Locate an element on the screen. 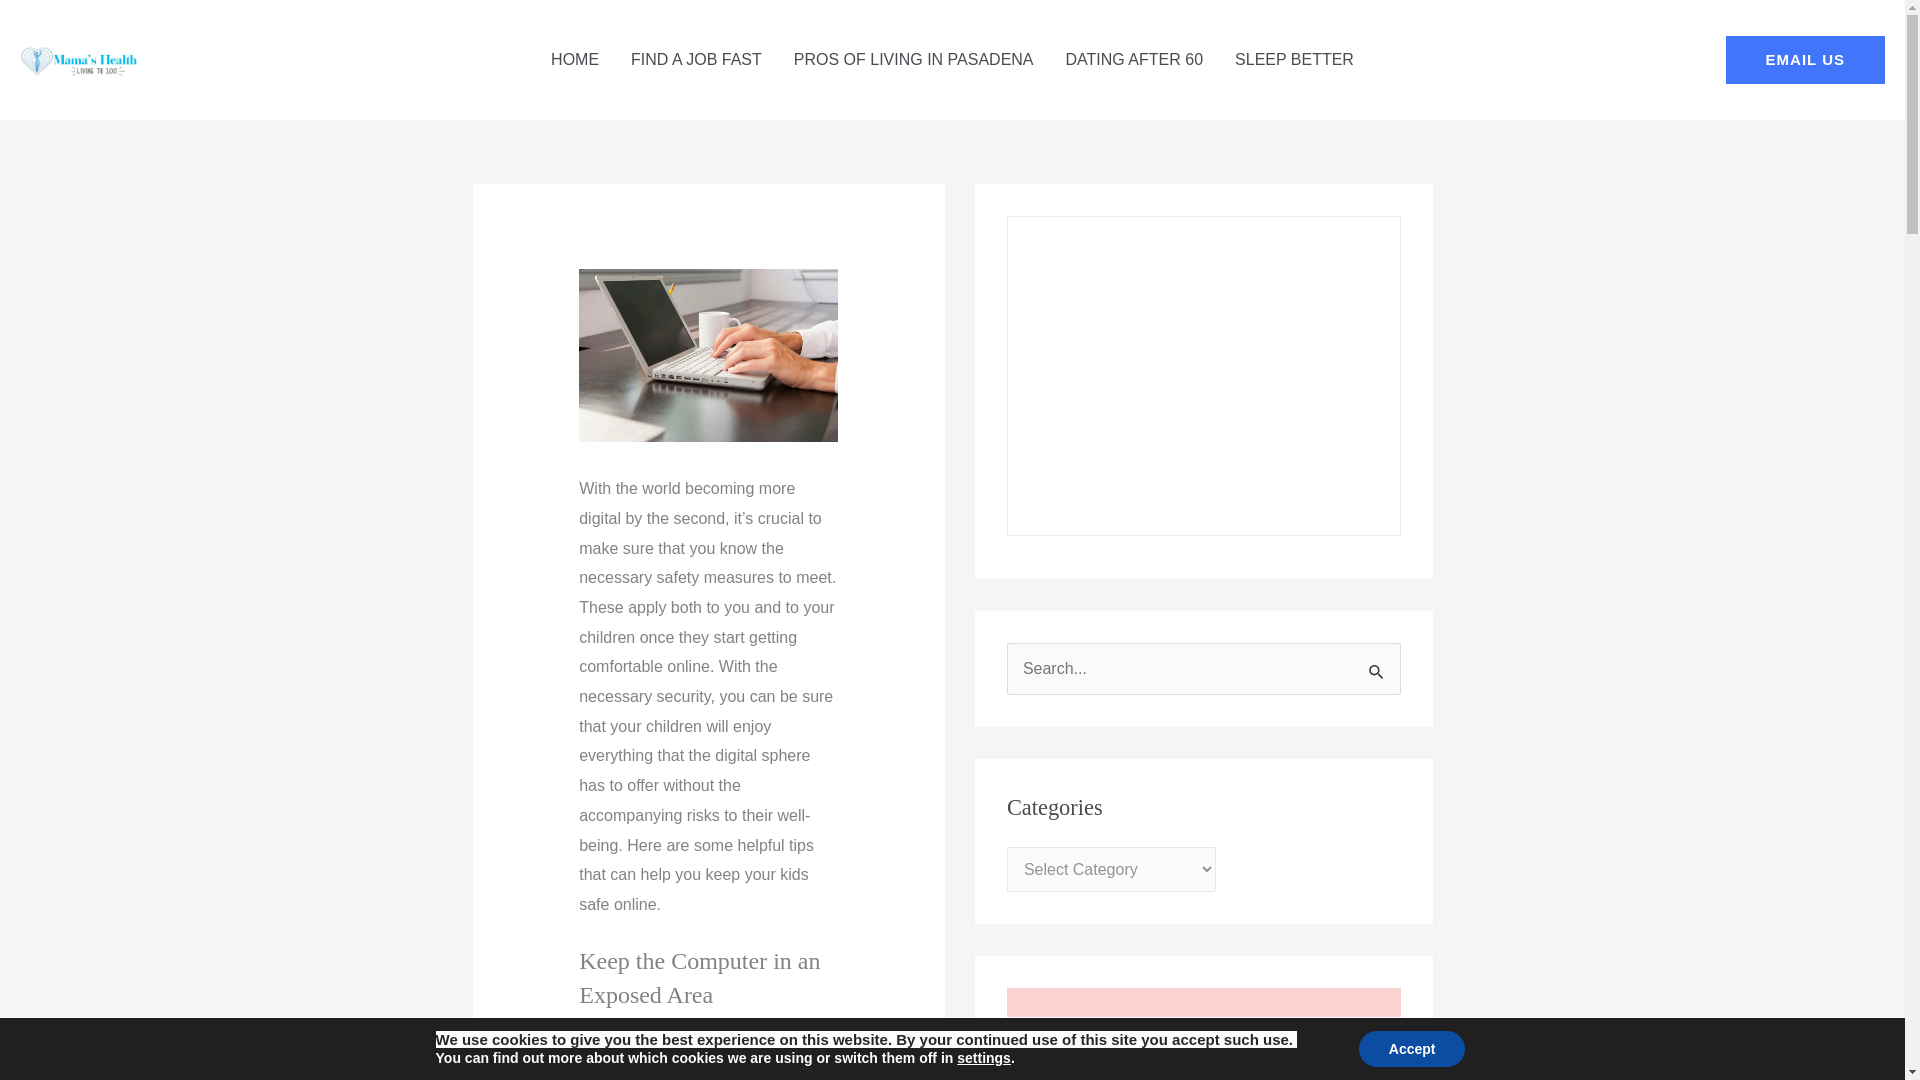 The image size is (1920, 1080). EMAIL US is located at coordinates (1806, 60).